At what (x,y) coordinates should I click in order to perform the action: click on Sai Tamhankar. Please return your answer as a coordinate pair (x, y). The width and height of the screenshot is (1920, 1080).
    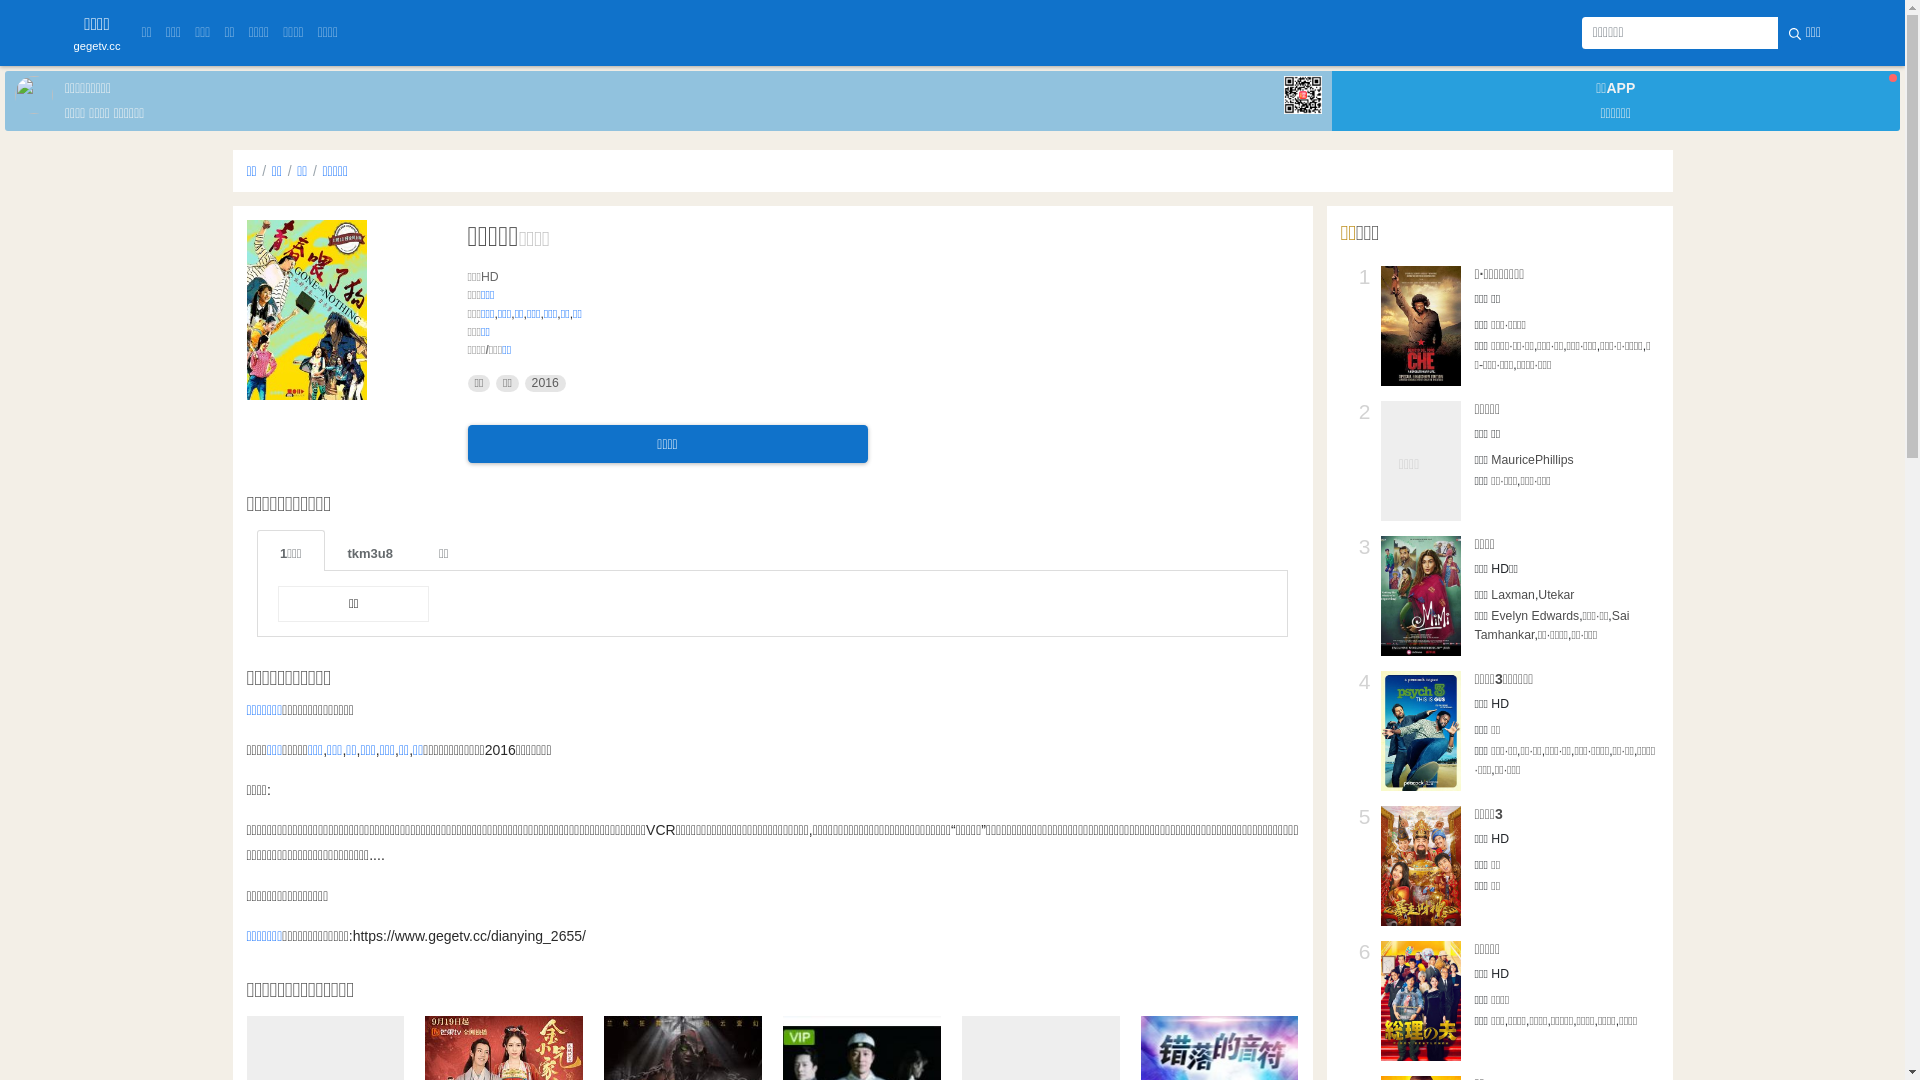
    Looking at the image, I should click on (1552, 625).